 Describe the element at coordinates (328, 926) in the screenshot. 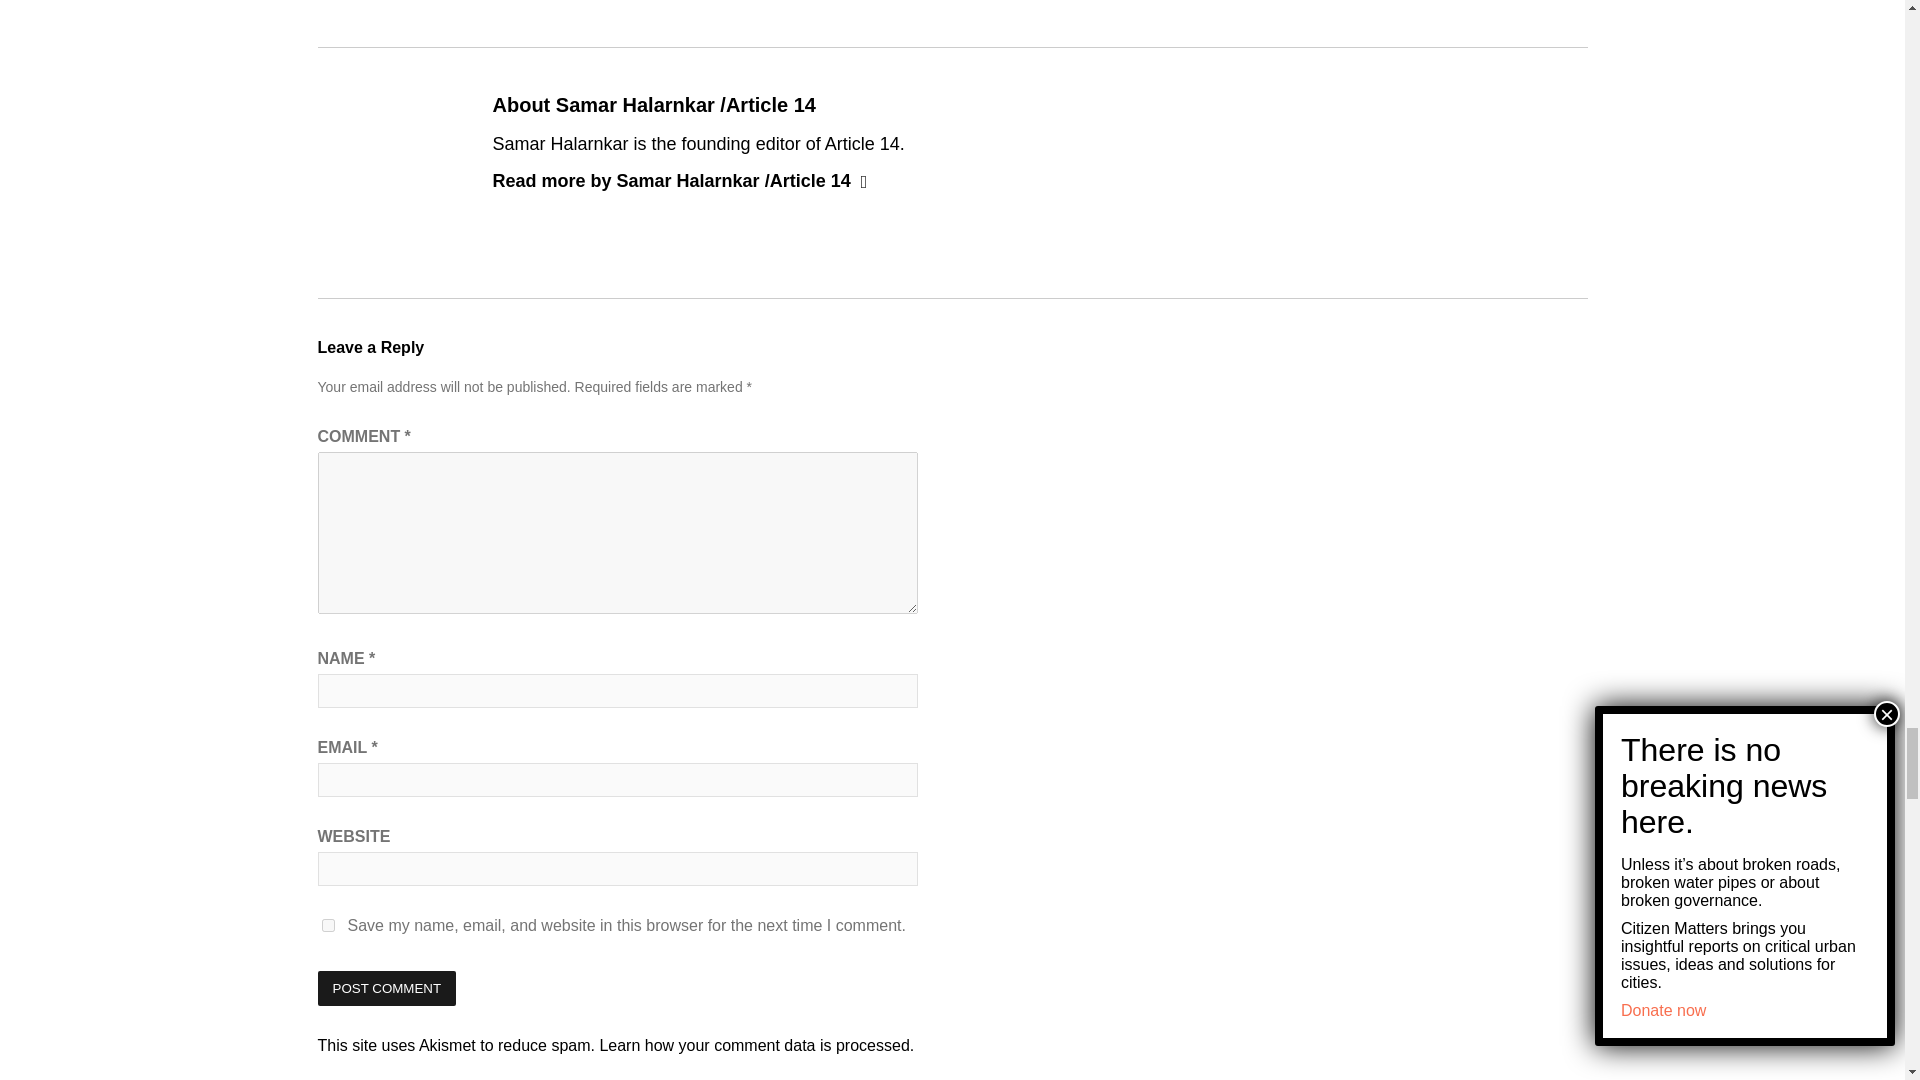

I see `yes` at that location.